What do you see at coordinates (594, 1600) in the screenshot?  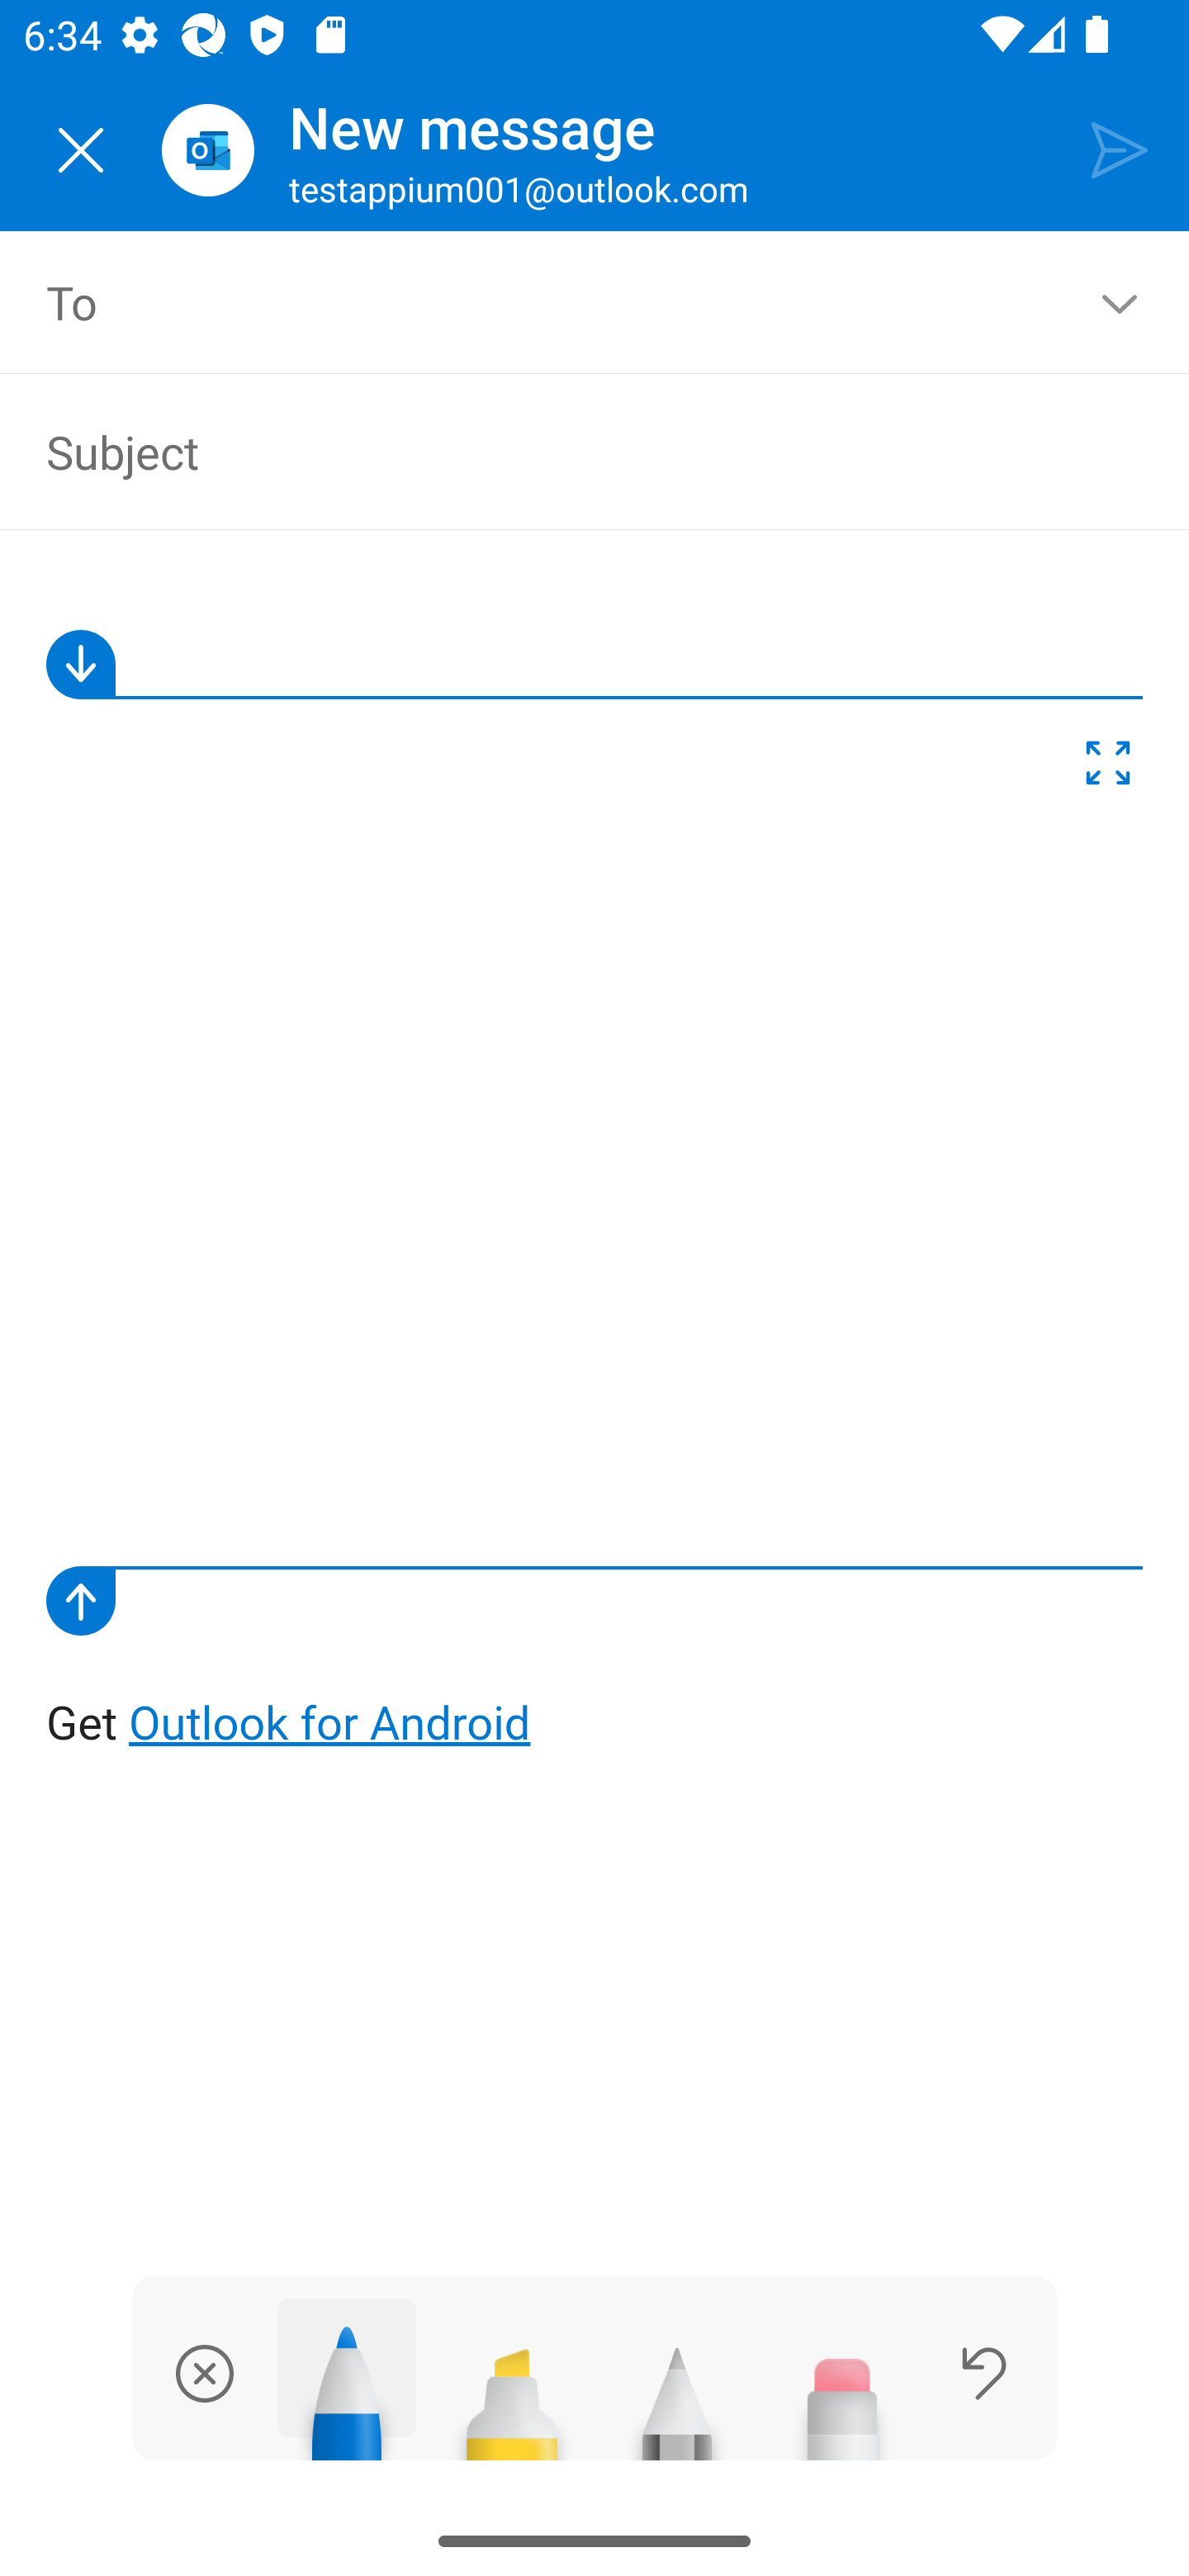 I see `Canvas Lower Bound` at bounding box center [594, 1600].